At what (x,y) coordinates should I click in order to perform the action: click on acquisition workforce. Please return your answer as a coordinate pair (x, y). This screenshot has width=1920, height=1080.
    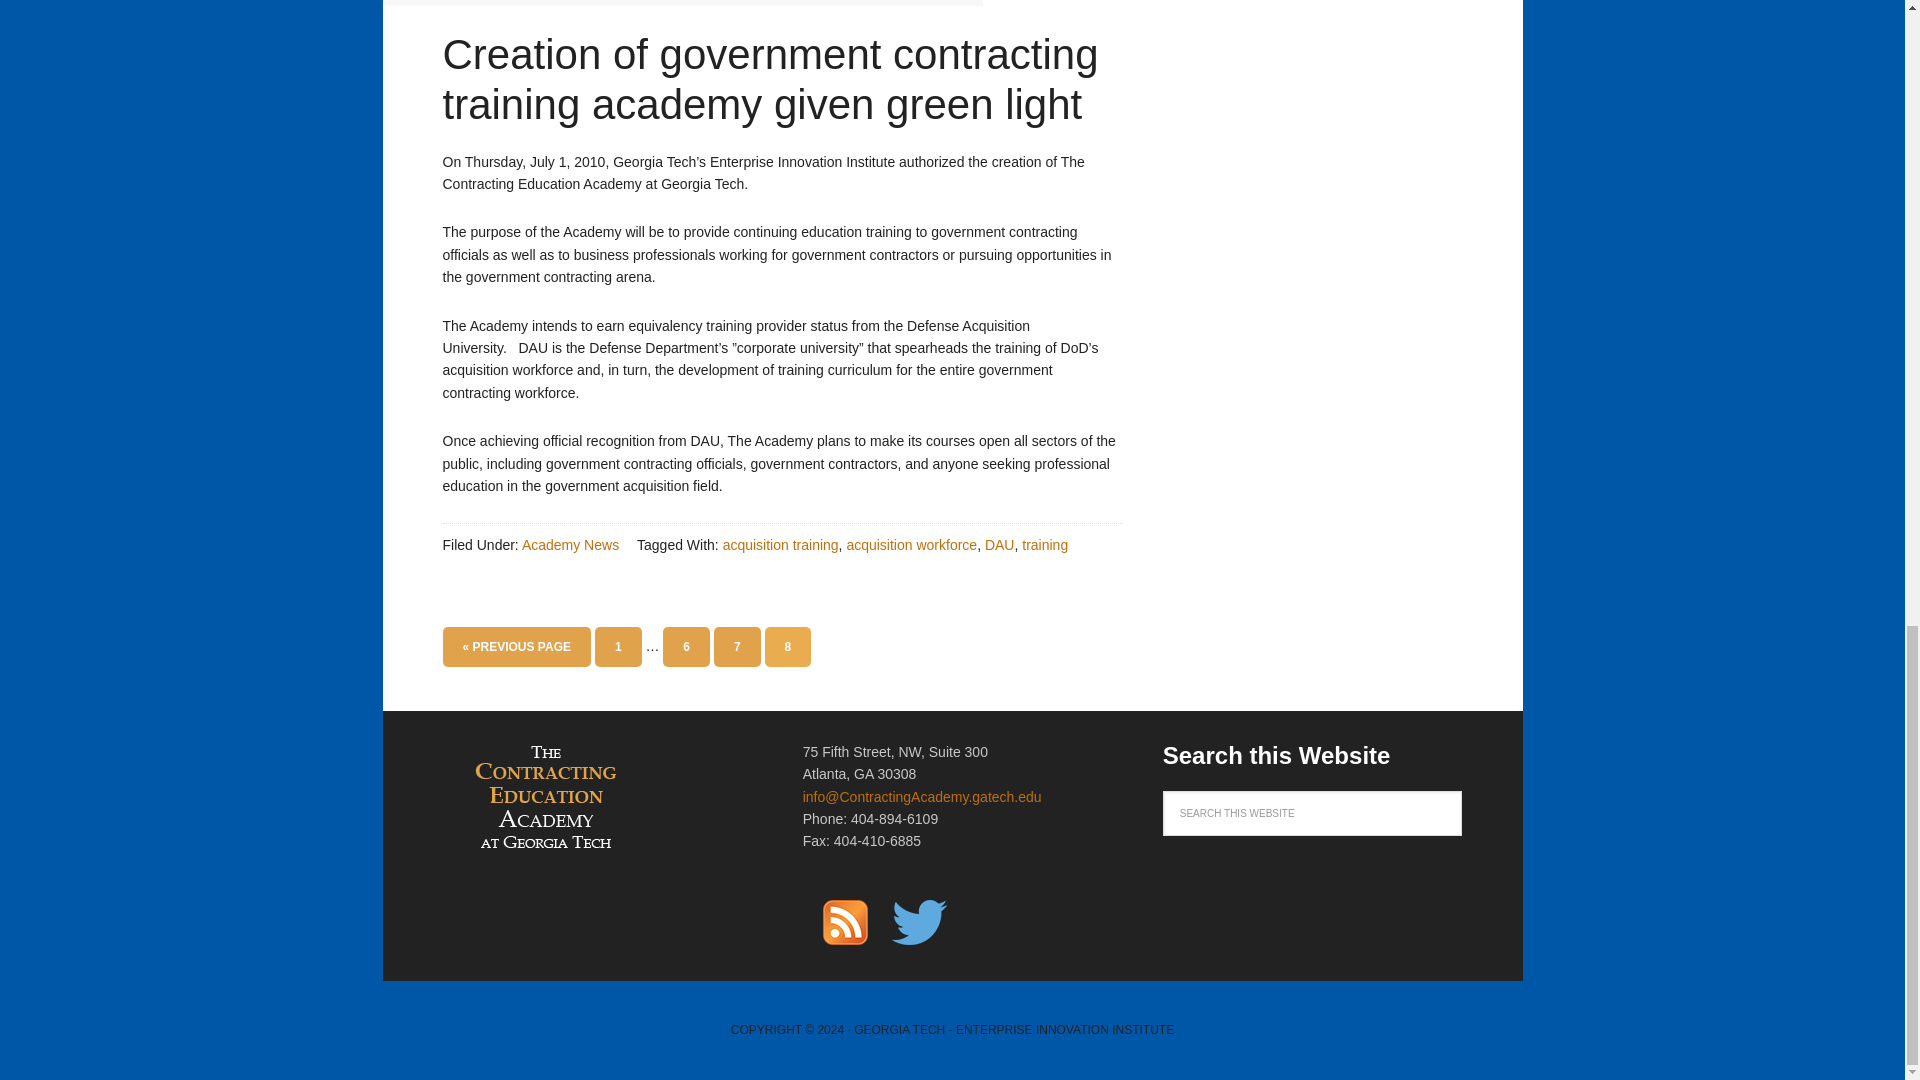
    Looking at the image, I should click on (912, 544).